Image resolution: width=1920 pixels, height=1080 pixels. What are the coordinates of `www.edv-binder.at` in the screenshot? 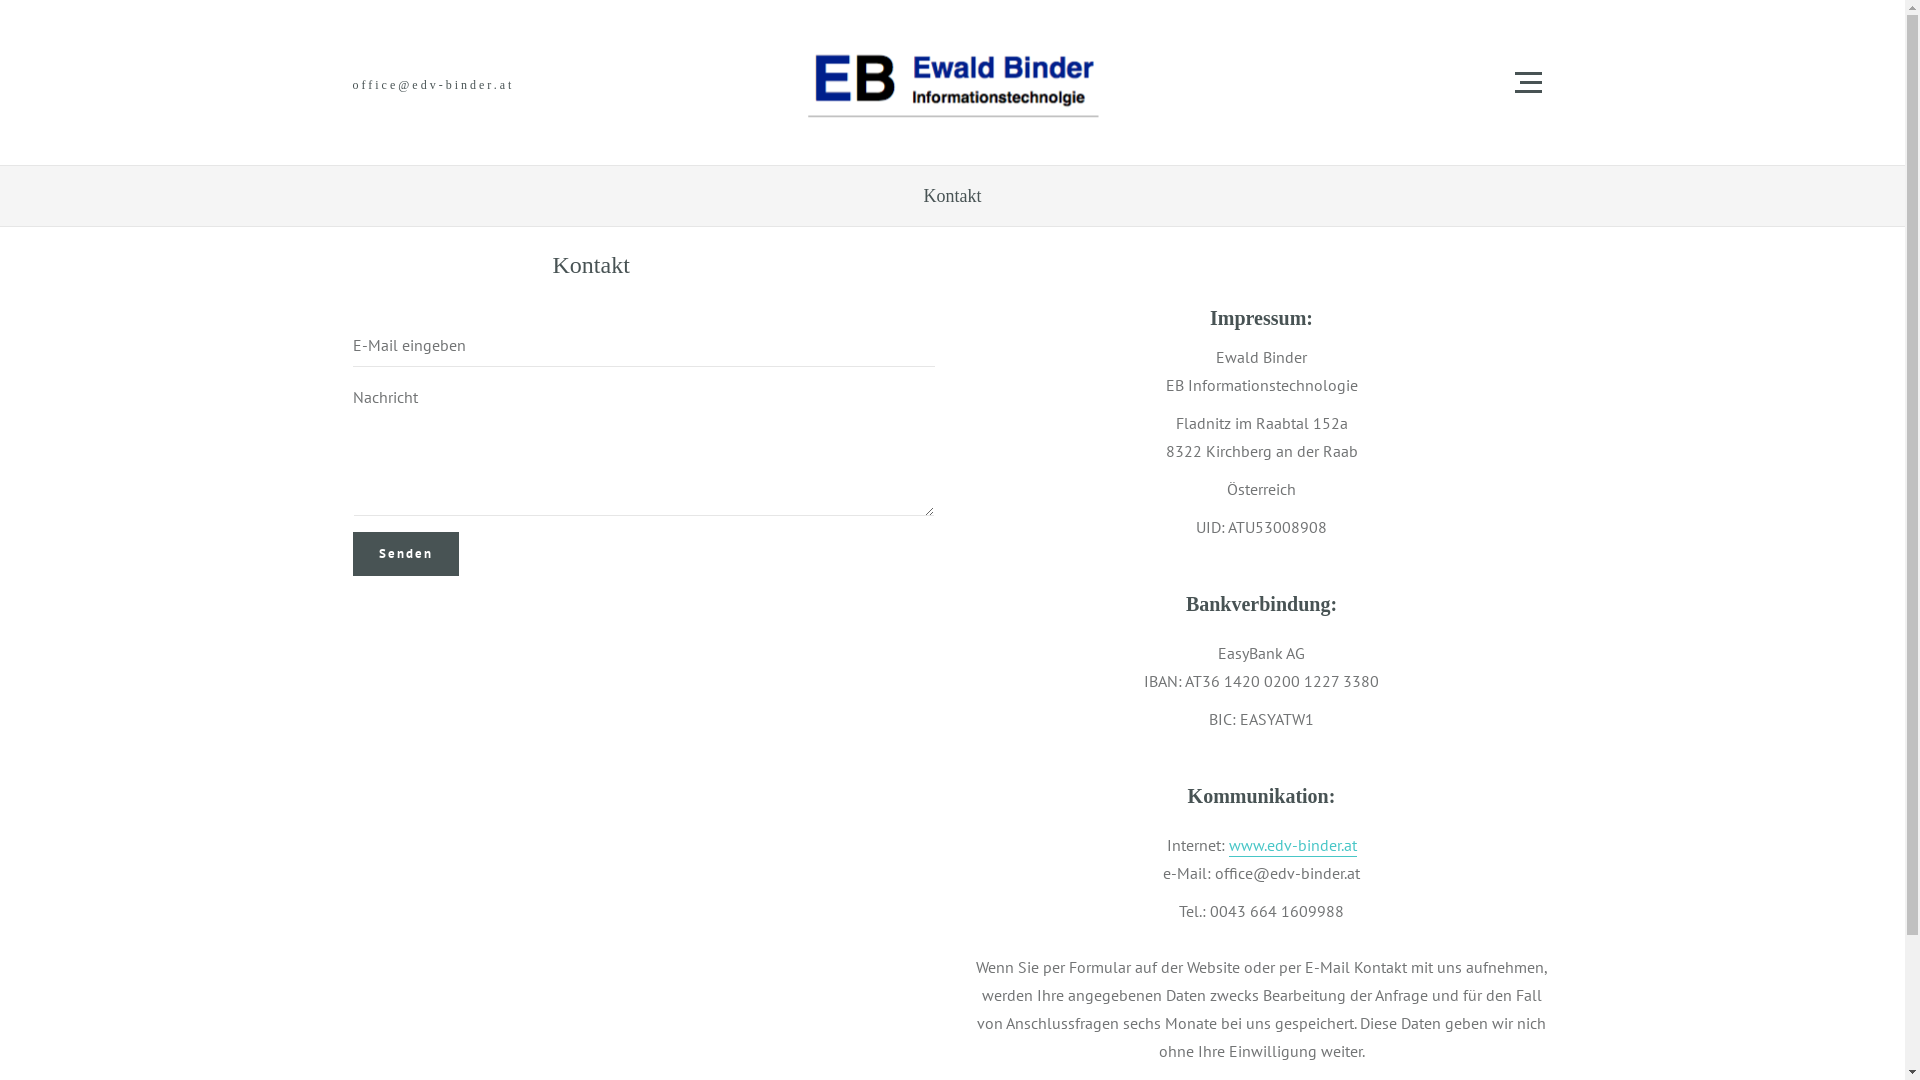 It's located at (1292, 845).